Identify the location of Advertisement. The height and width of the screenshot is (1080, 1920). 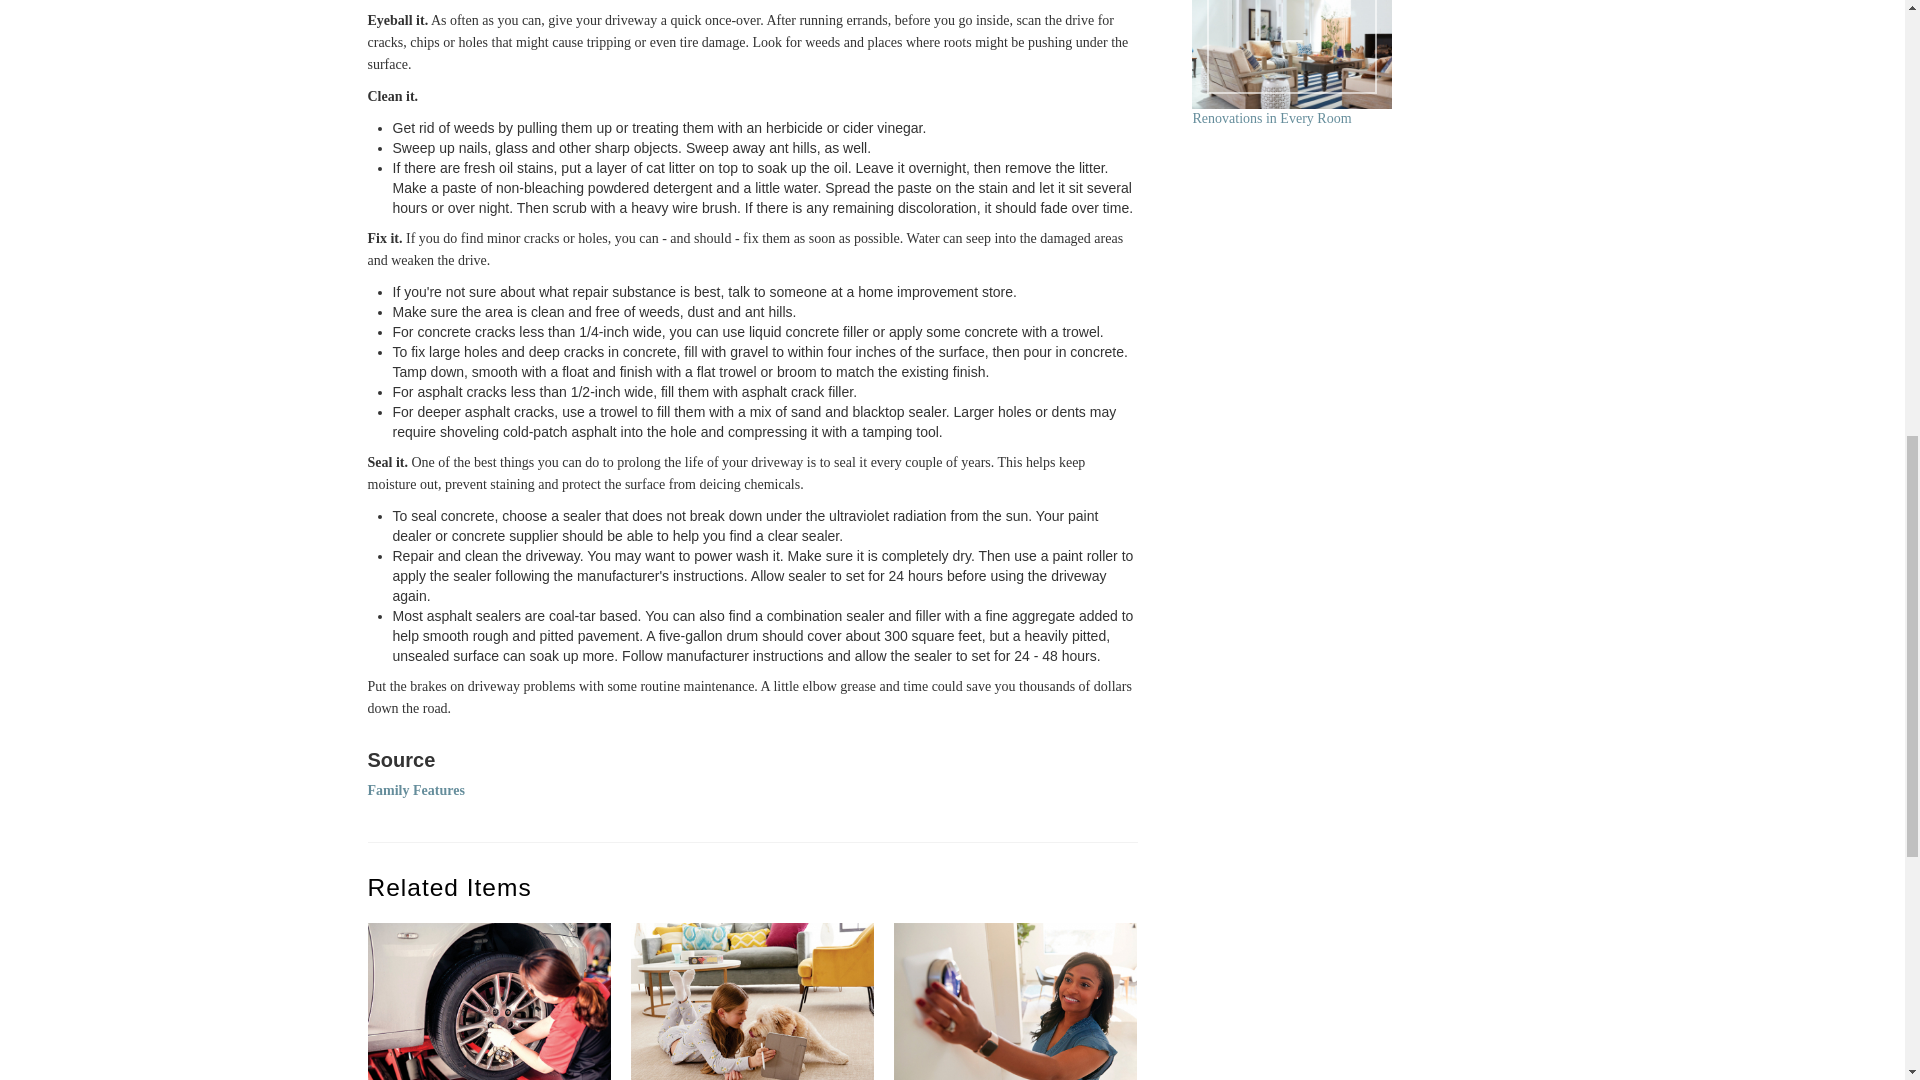
(1352, 1038).